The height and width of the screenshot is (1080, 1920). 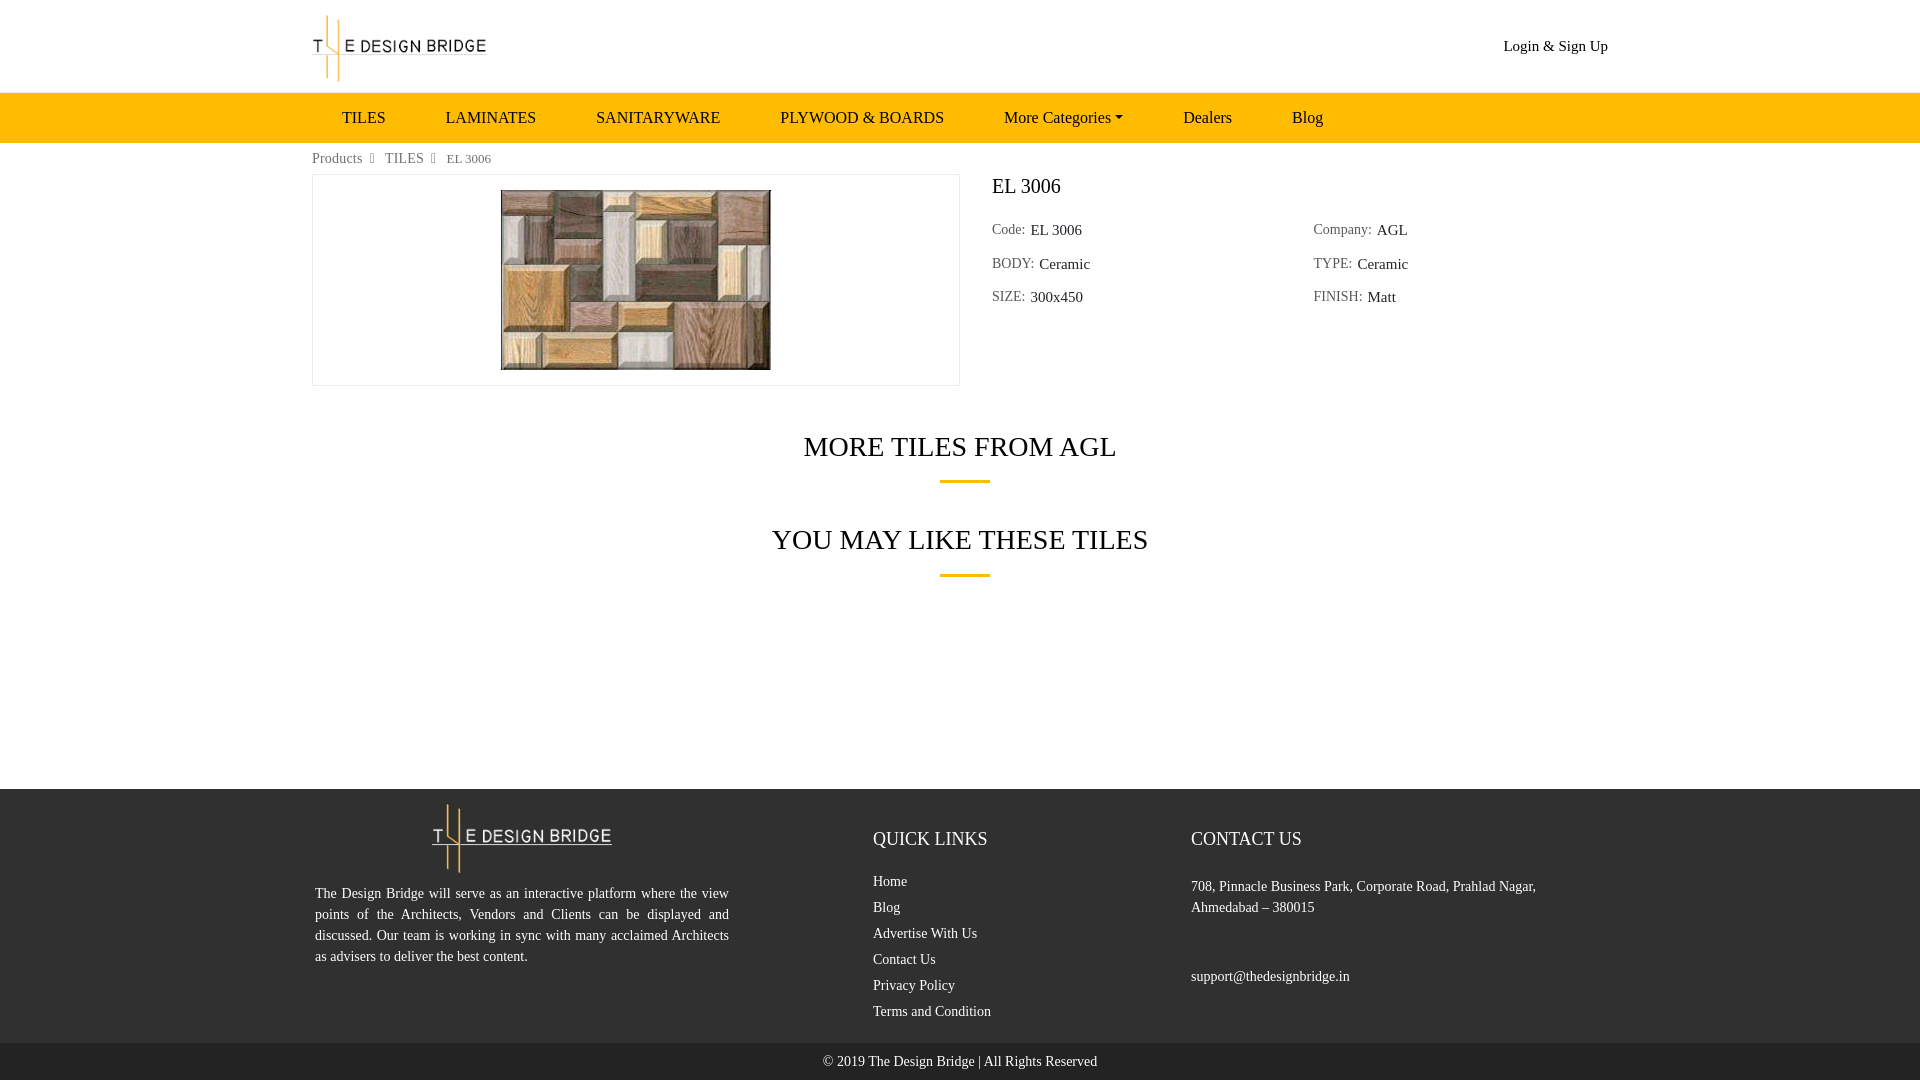 I want to click on TILES, so click(x=404, y=158).